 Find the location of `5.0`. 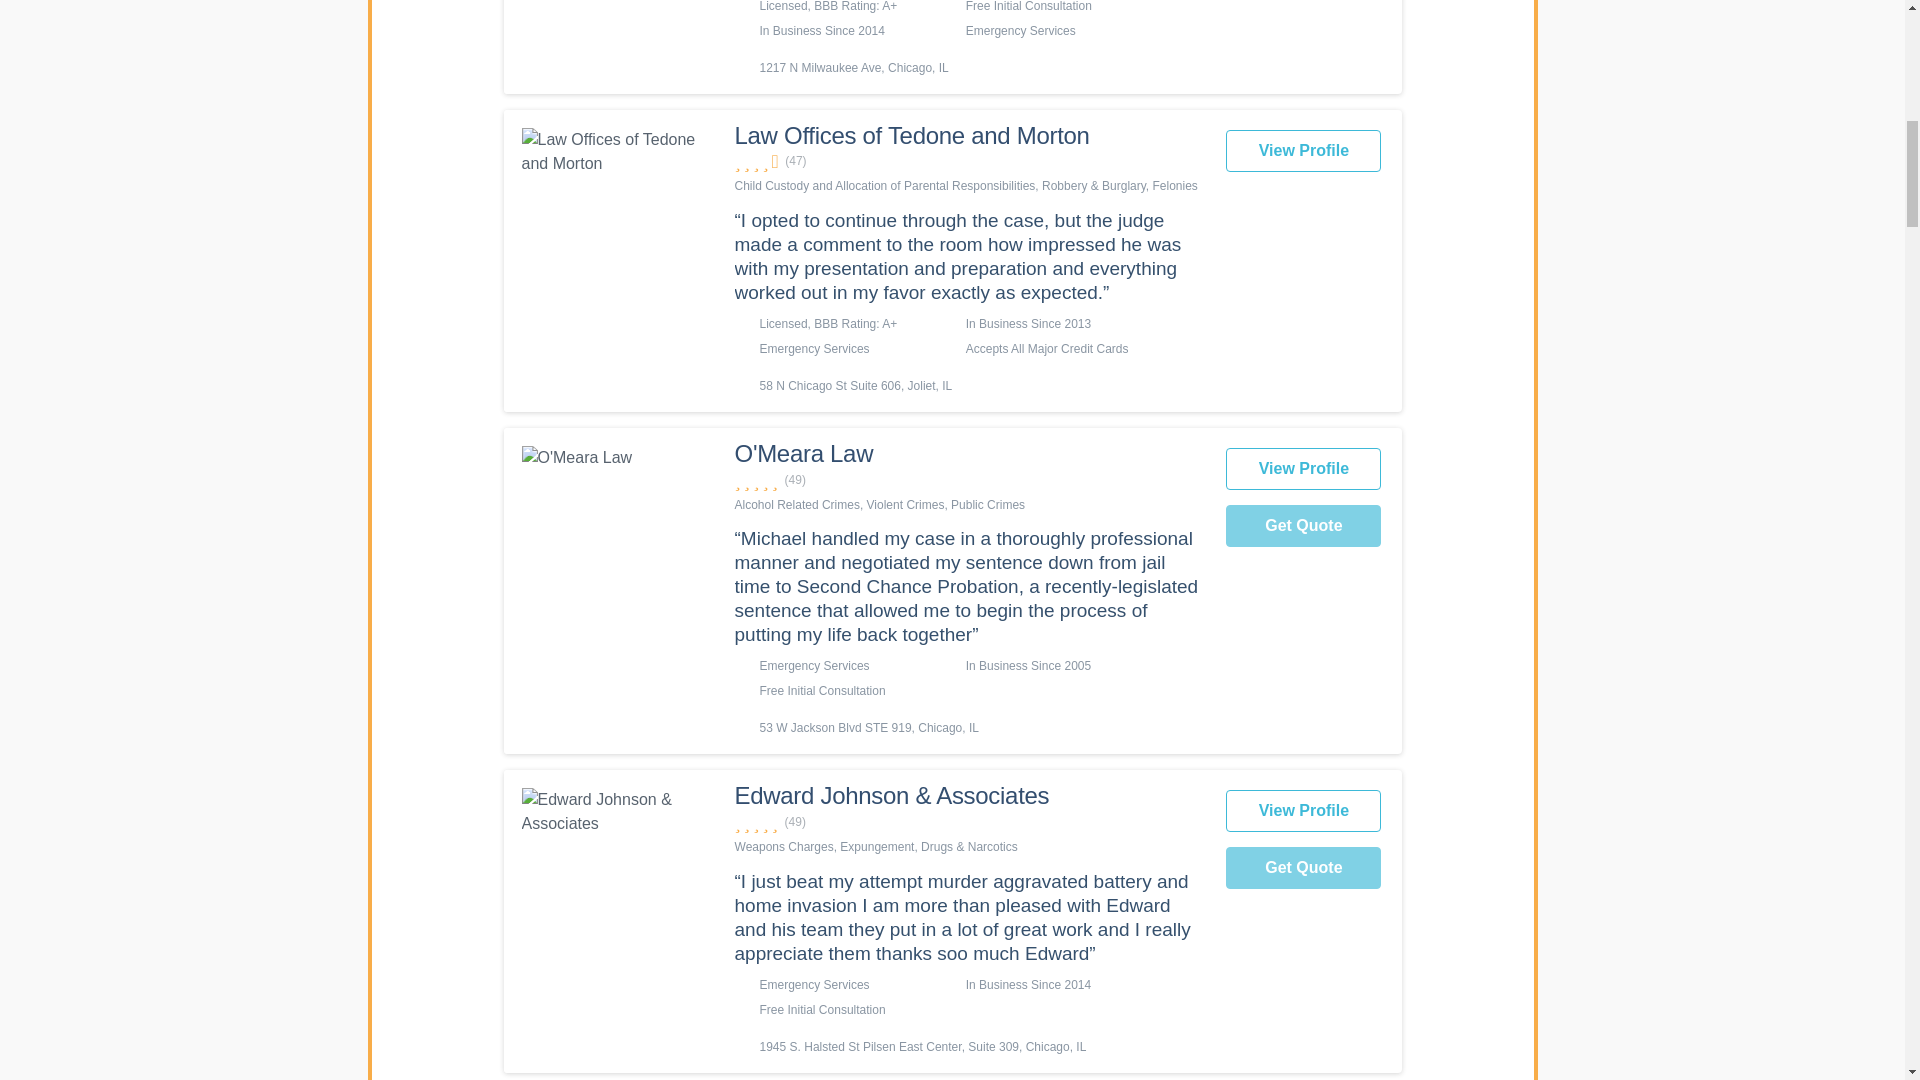

5.0 is located at coordinates (971, 480).